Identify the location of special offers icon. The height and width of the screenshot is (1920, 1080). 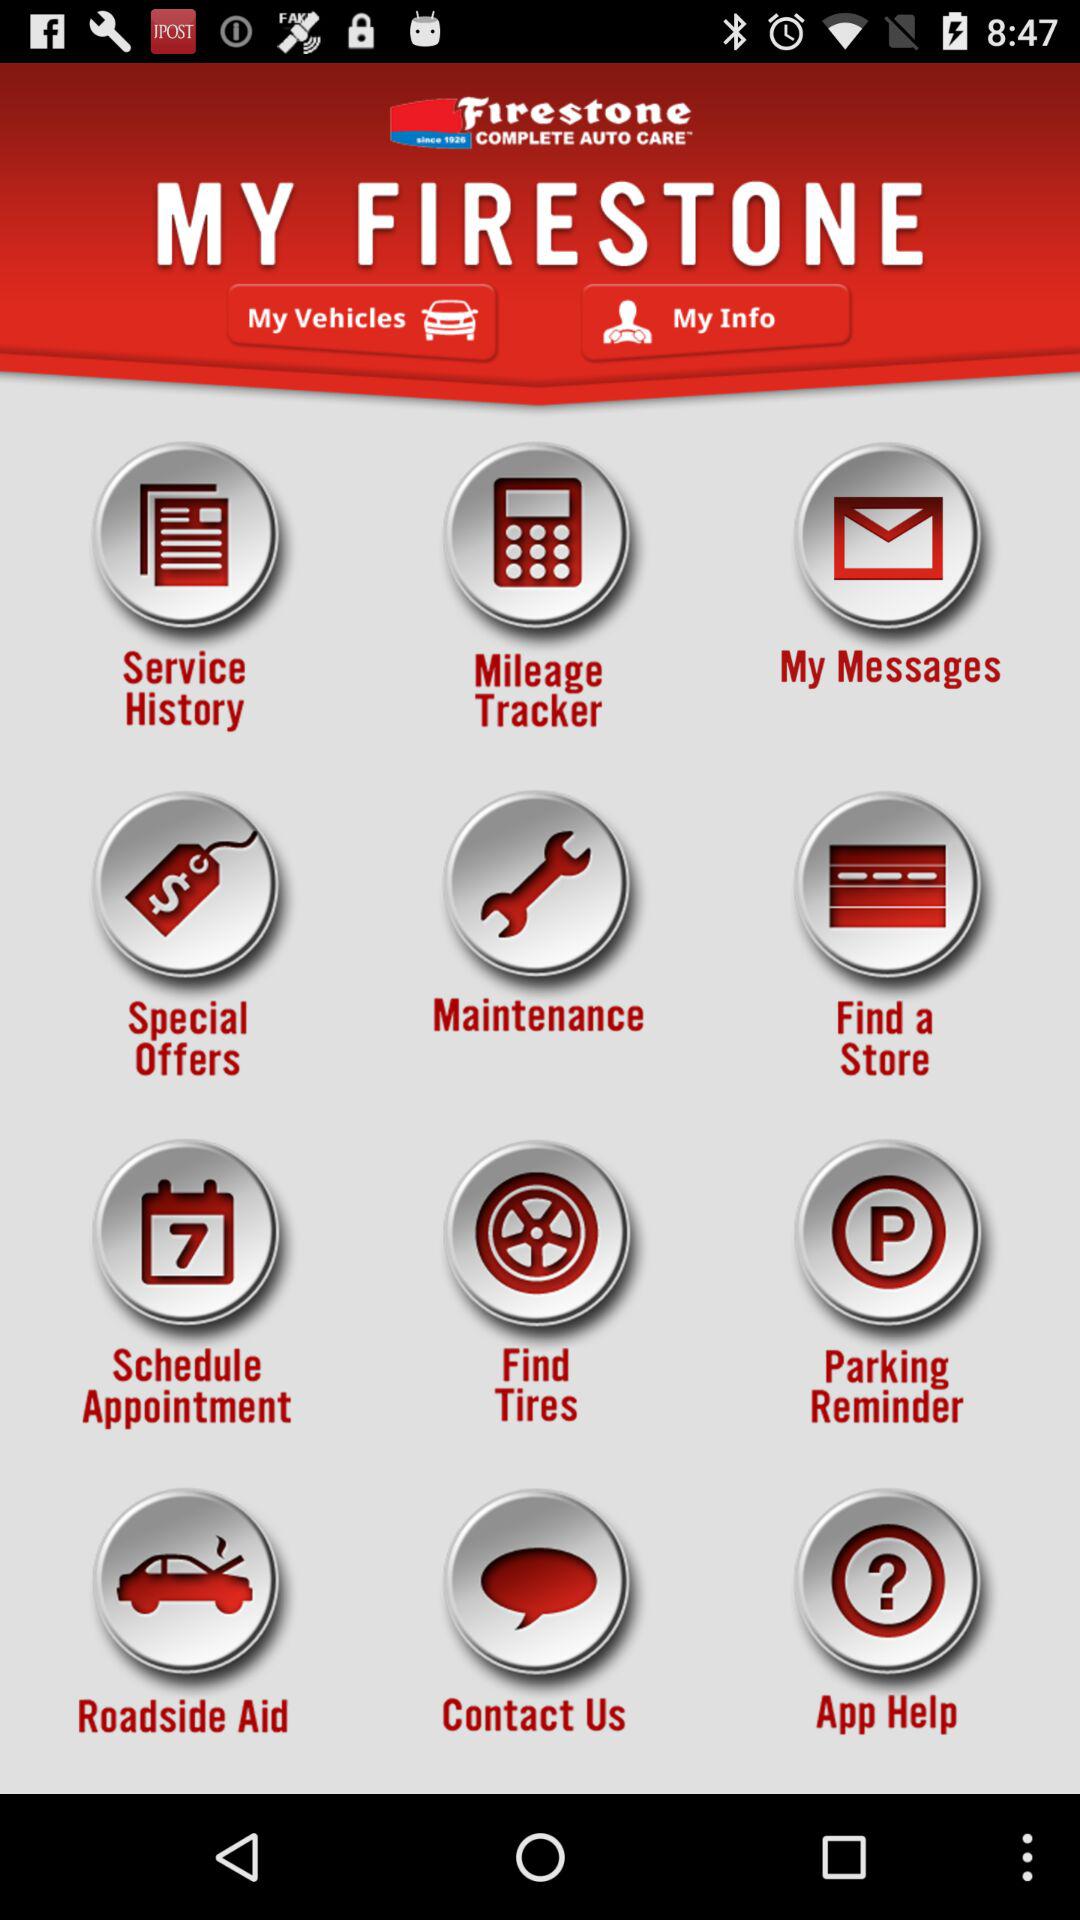
(188, 936).